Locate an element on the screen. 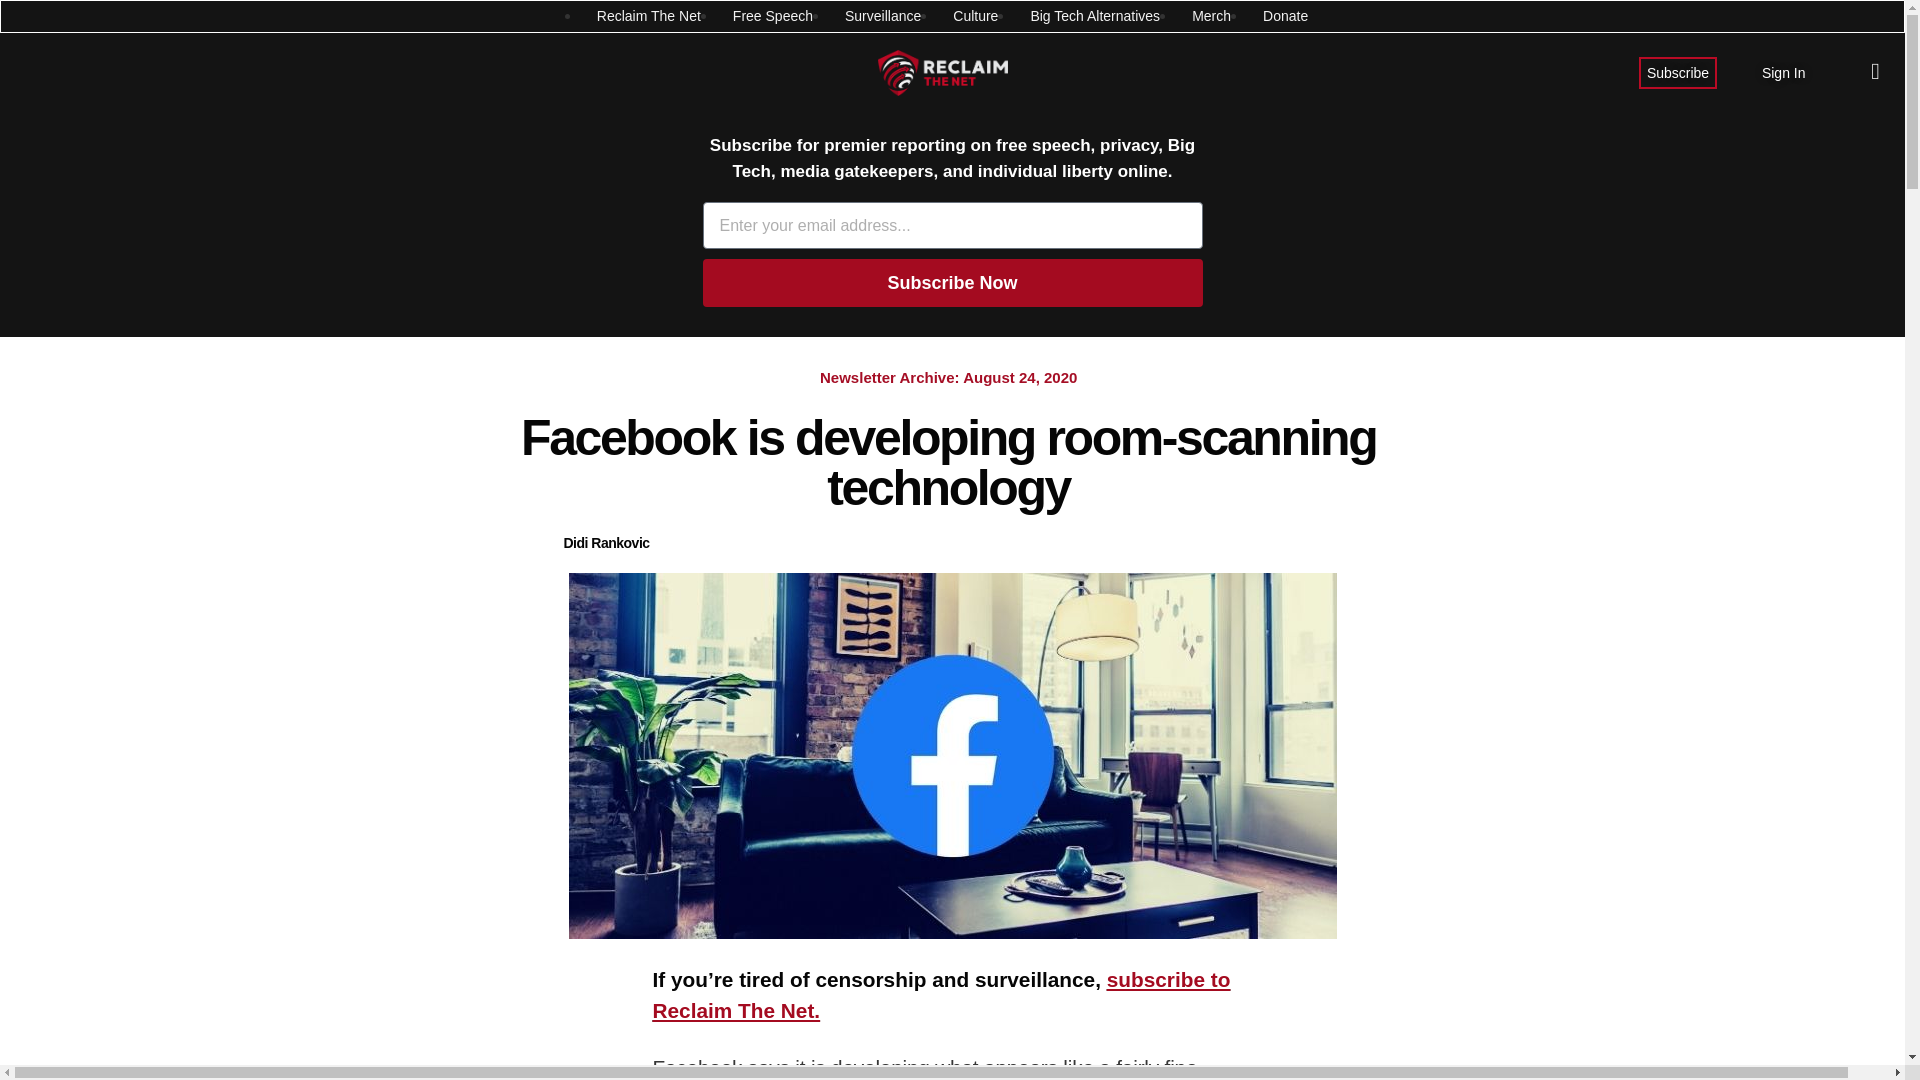  subscribe to Reclaim The Net. is located at coordinates (941, 994).